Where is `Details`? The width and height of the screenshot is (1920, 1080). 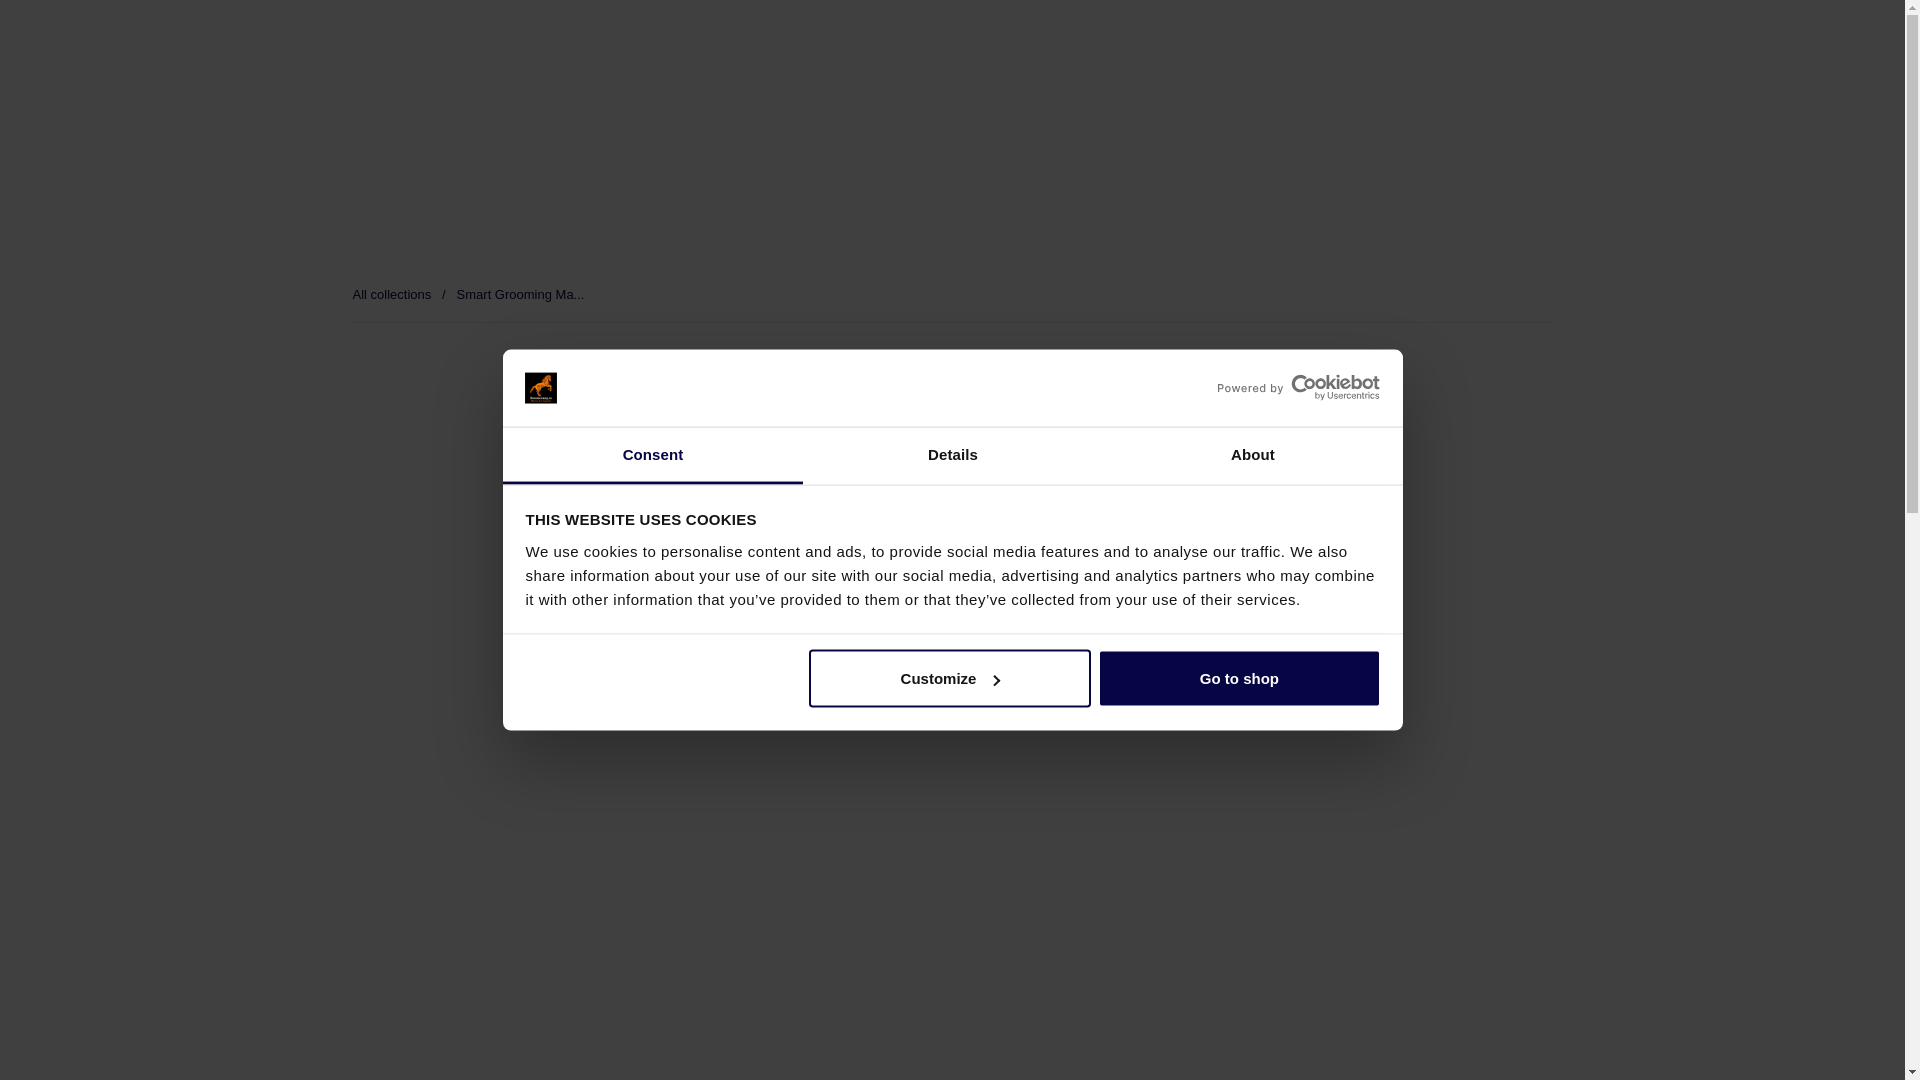 Details is located at coordinates (952, 454).